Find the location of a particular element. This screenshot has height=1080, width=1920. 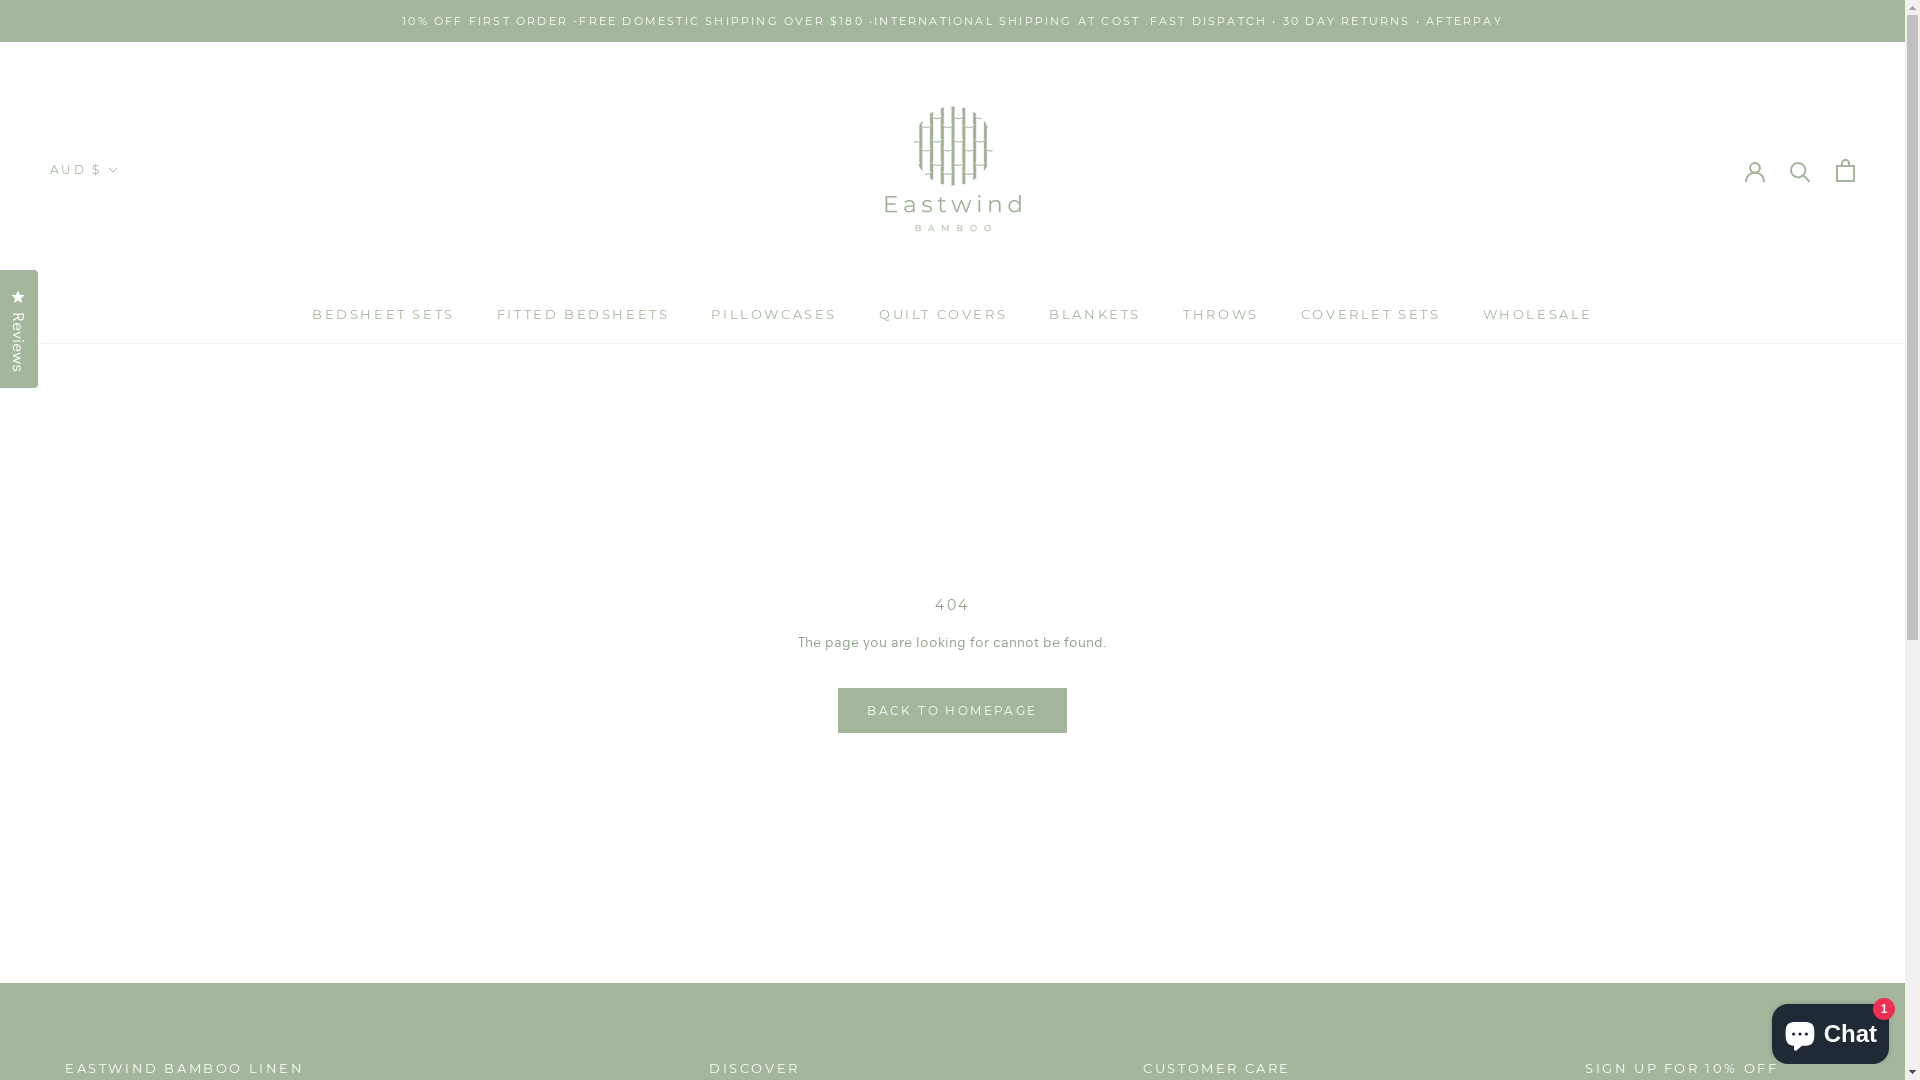

BACK TO HOMEPAGE is located at coordinates (952, 710).